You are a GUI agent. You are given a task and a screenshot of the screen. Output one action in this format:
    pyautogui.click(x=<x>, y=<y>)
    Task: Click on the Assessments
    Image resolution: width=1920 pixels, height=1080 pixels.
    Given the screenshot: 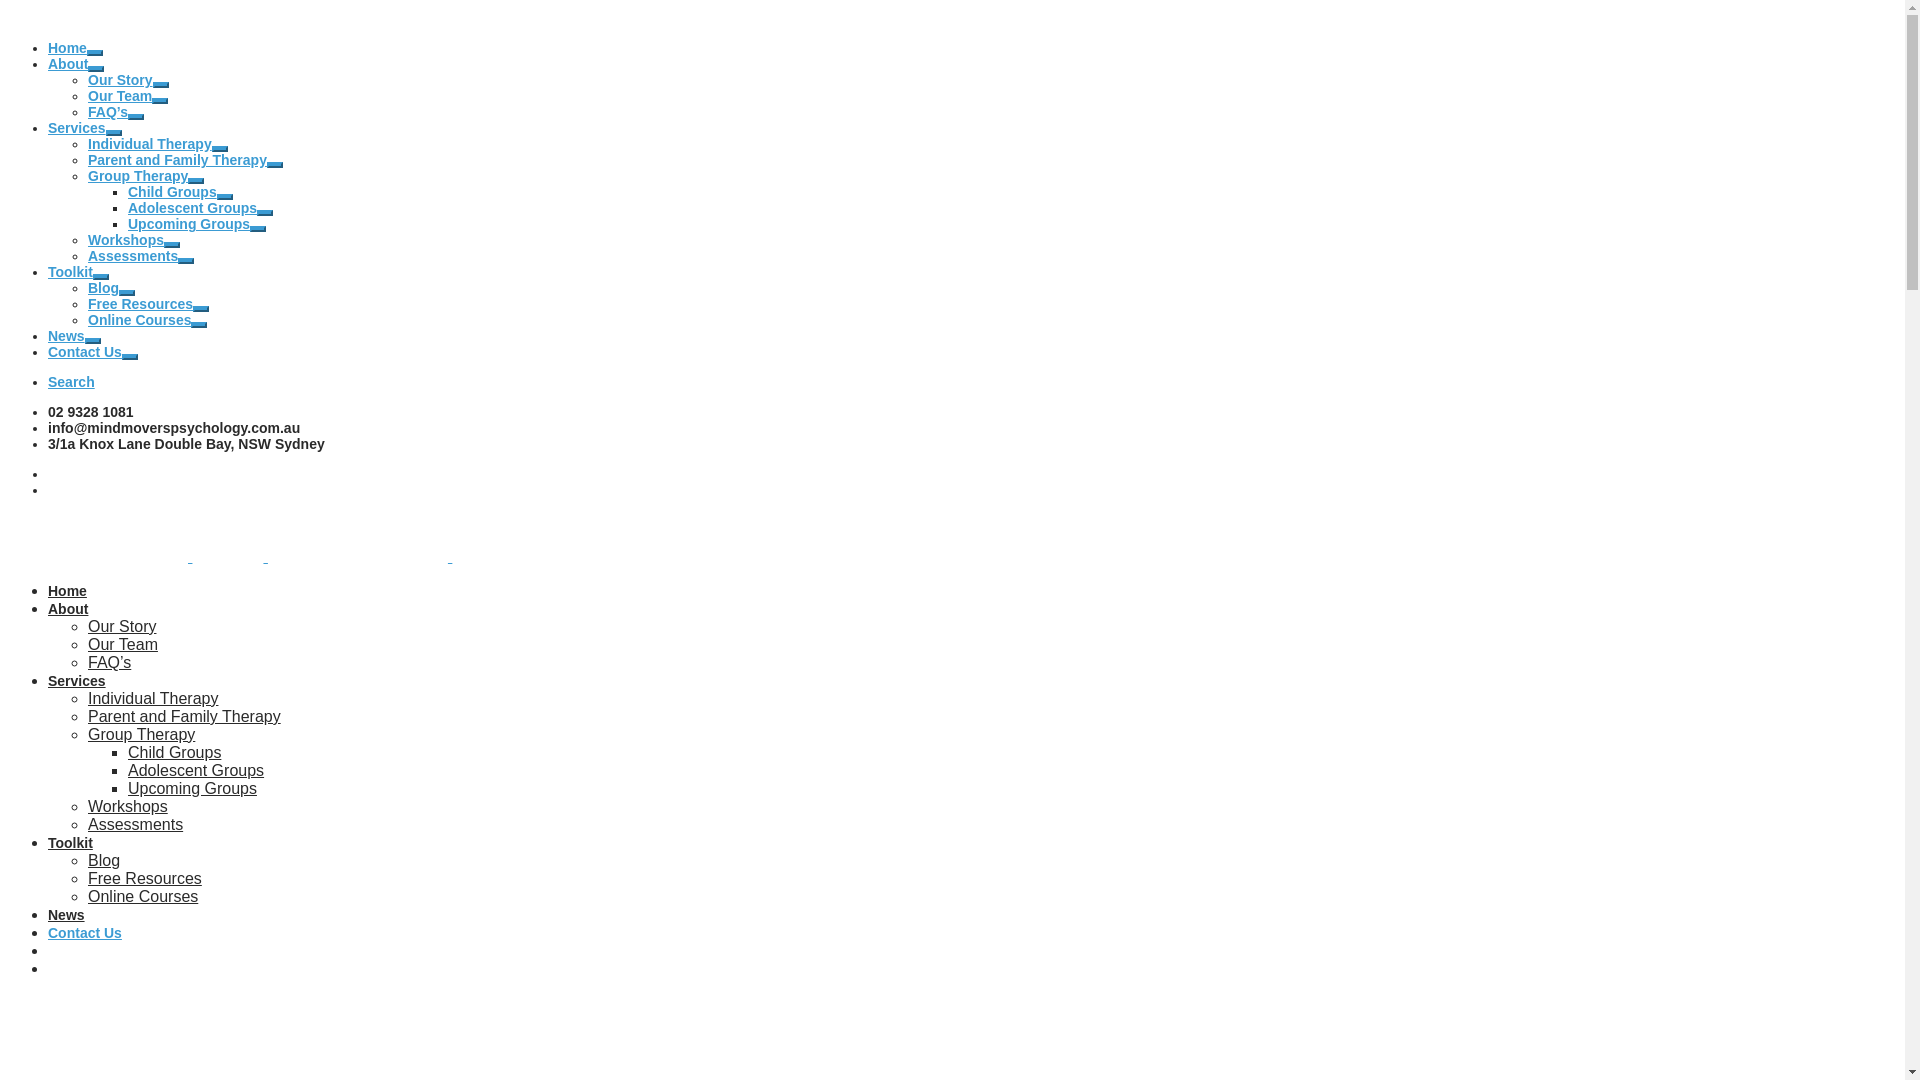 What is the action you would take?
    pyautogui.click(x=133, y=256)
    